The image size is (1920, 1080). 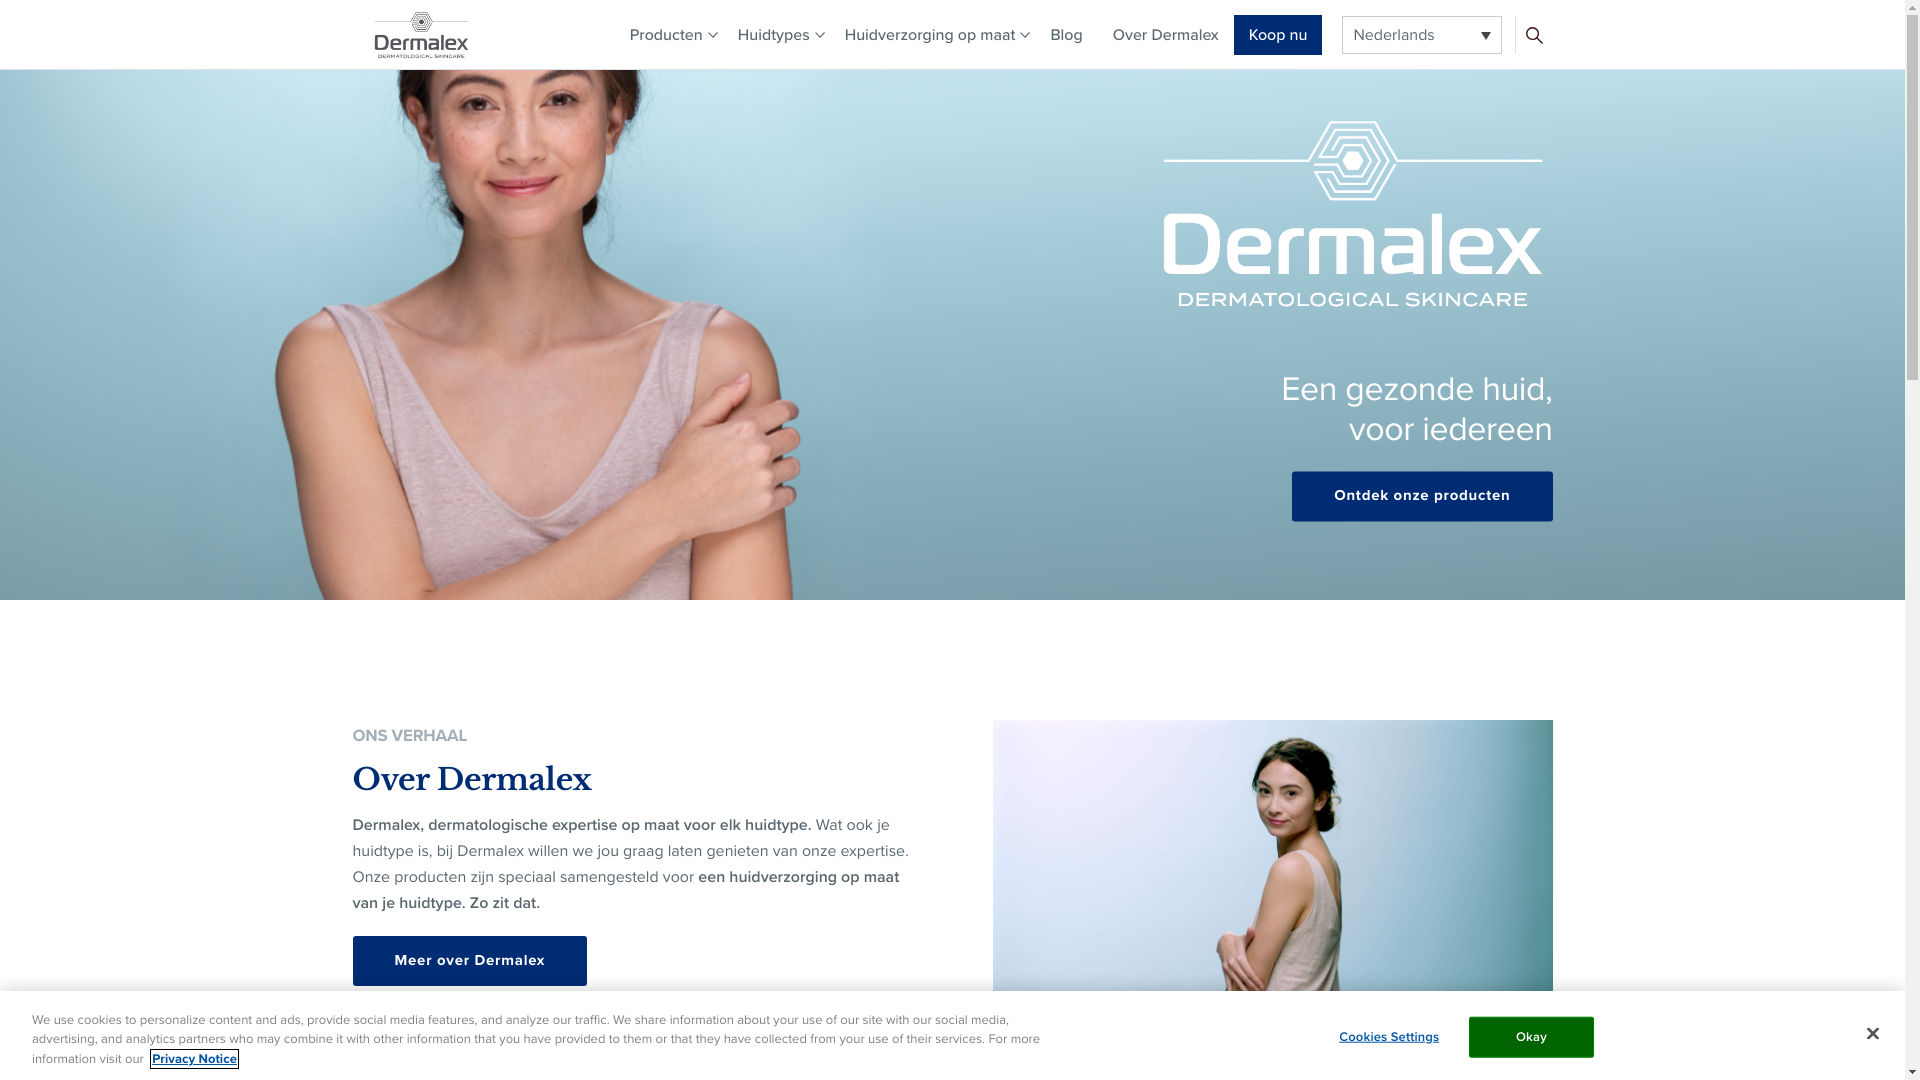 I want to click on Okay, so click(x=1532, y=1037).